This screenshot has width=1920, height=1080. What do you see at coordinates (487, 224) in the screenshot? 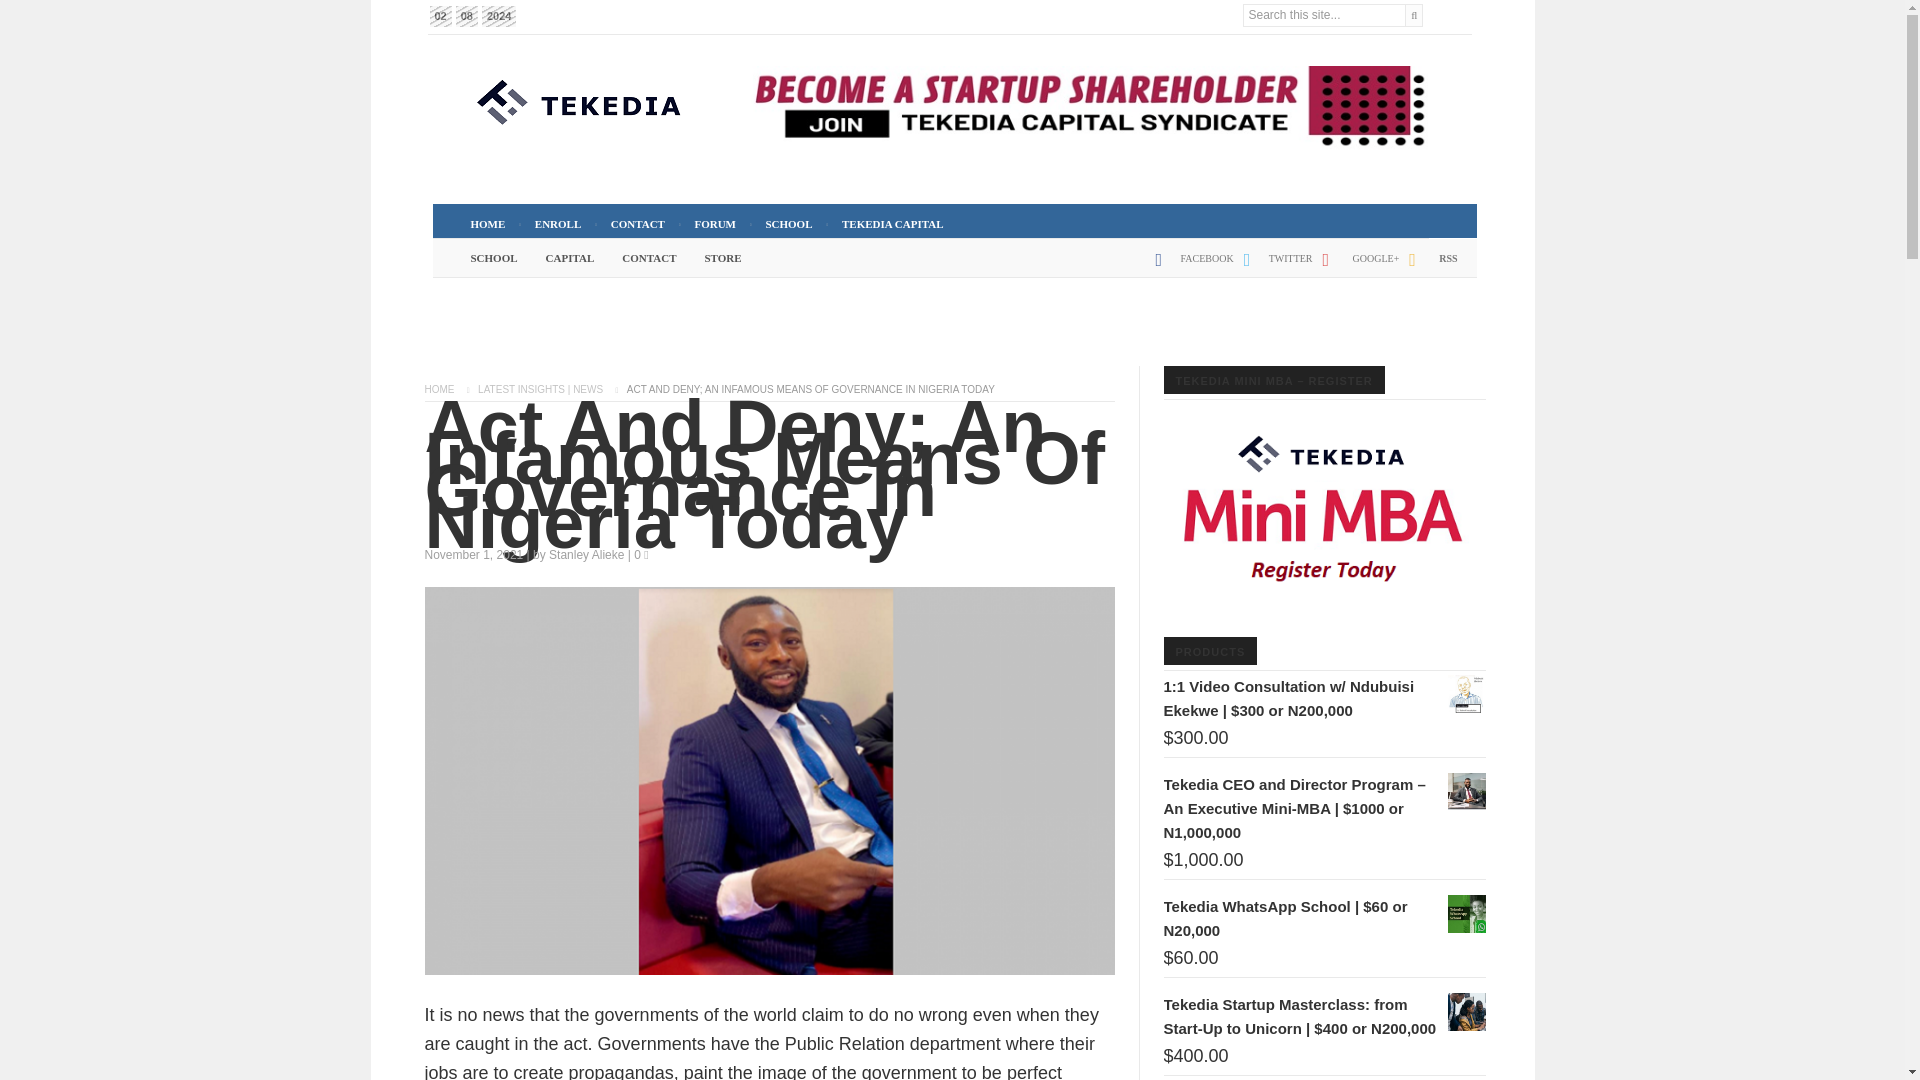
I see `HOME` at bounding box center [487, 224].